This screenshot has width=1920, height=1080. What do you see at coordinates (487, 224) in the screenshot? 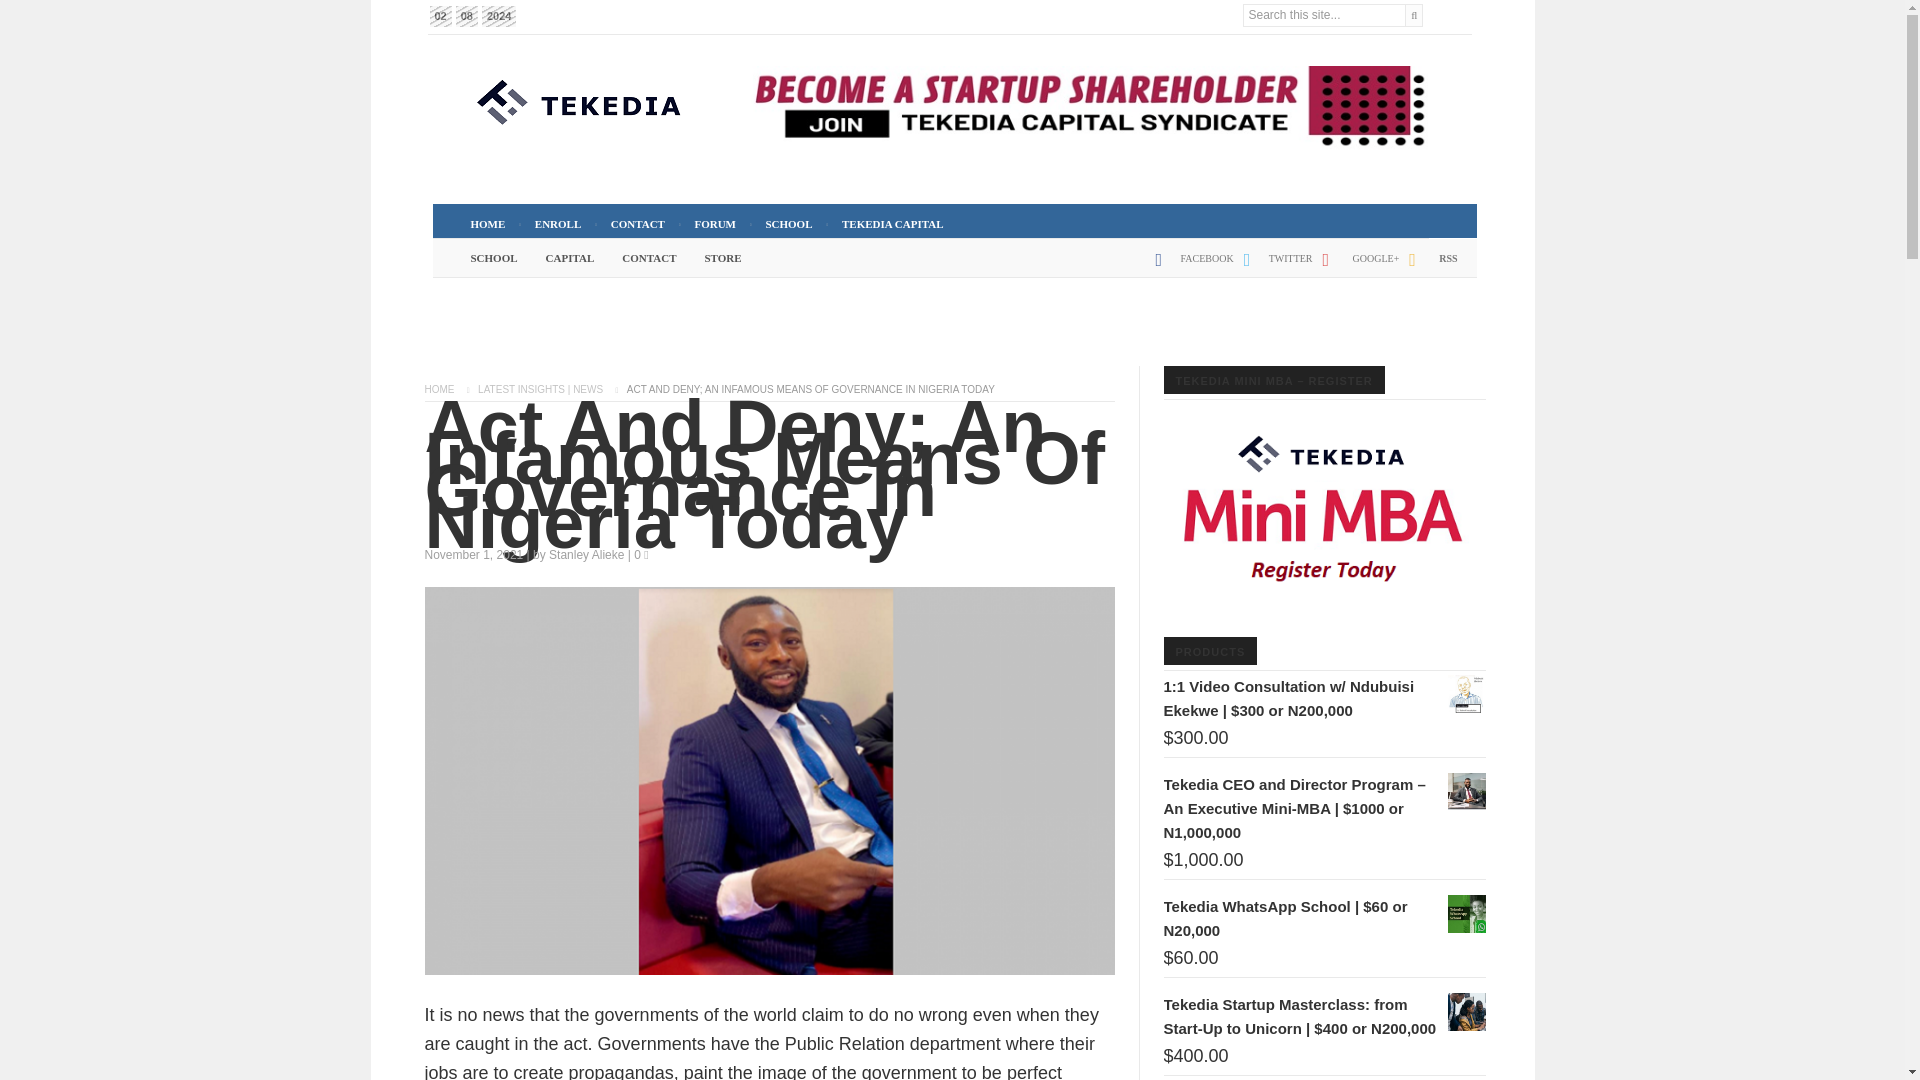
I see `HOME` at bounding box center [487, 224].